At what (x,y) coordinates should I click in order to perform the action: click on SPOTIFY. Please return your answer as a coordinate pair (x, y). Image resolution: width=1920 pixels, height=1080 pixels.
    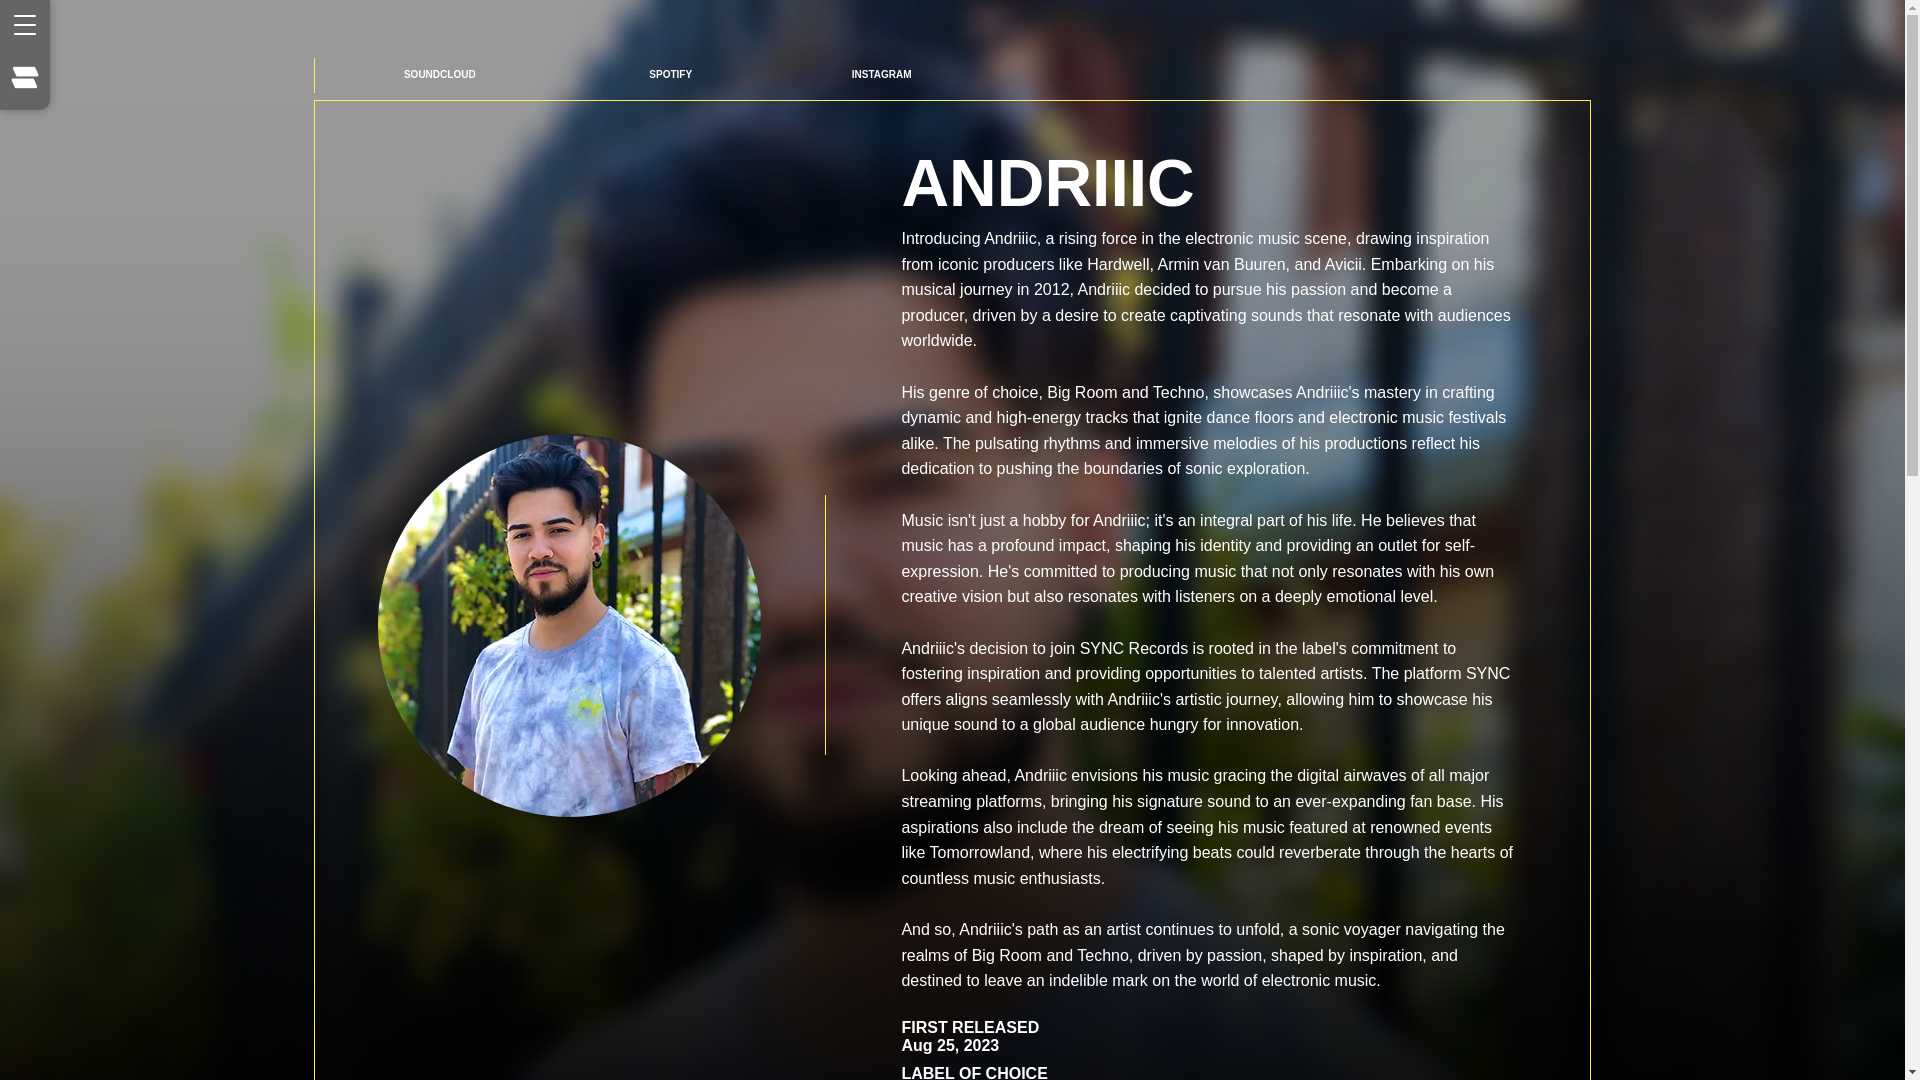
    Looking at the image, I should click on (670, 74).